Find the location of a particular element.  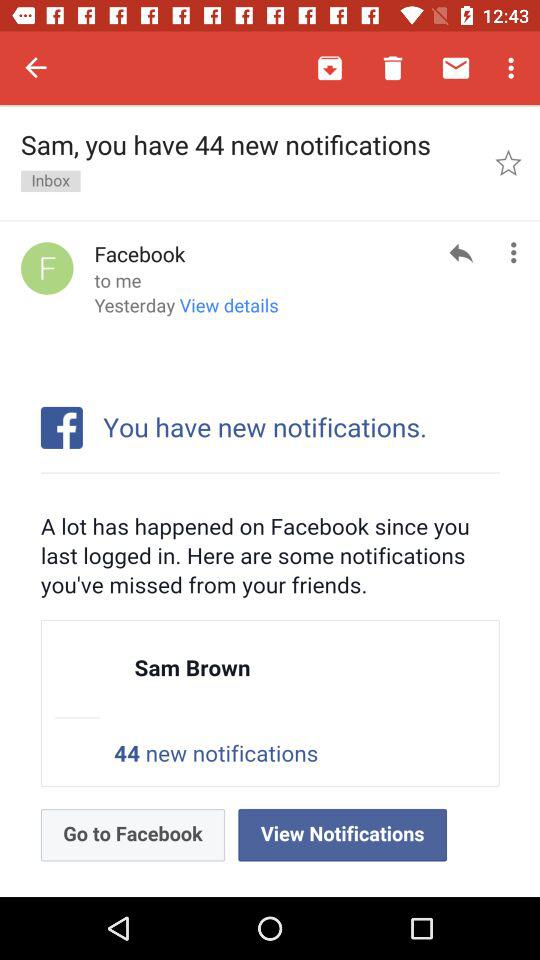

choose the icon next to facebook is located at coordinates (47, 268).